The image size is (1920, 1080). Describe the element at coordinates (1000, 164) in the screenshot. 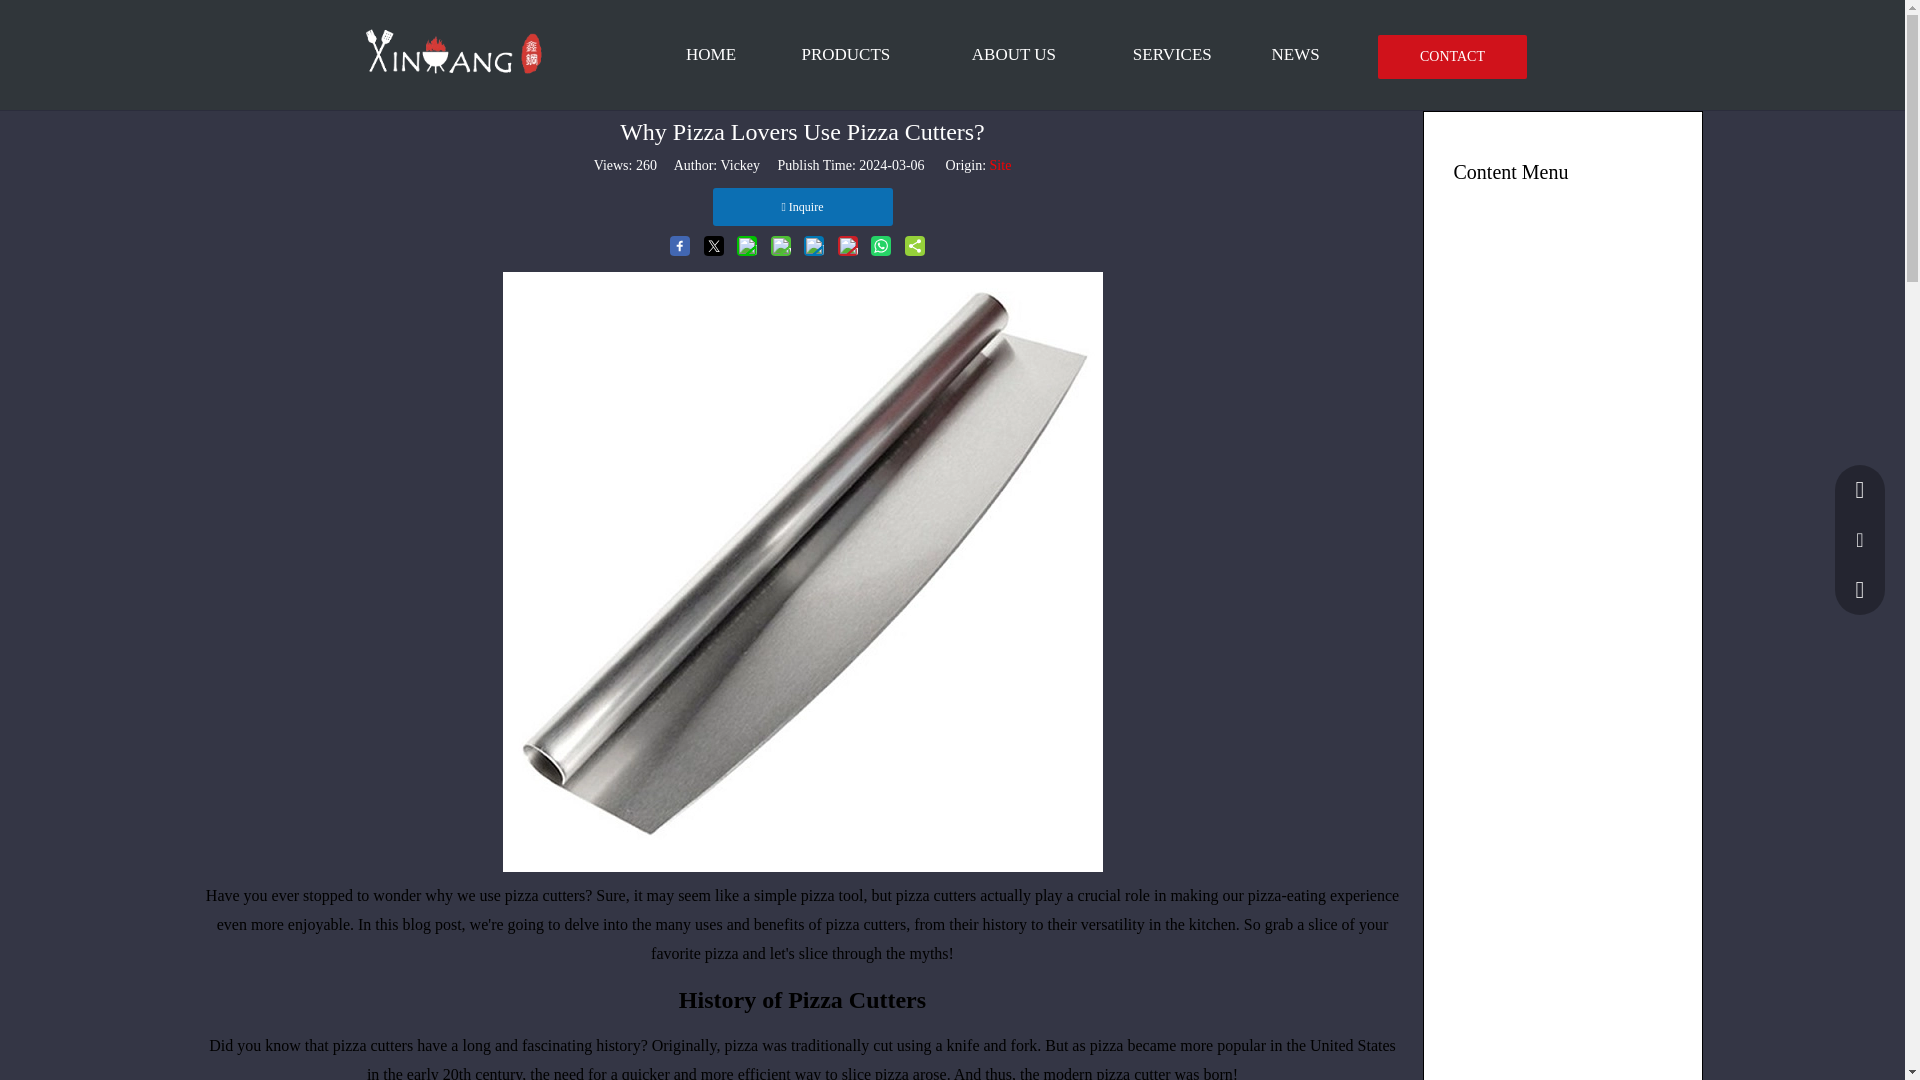

I see `Site` at that location.